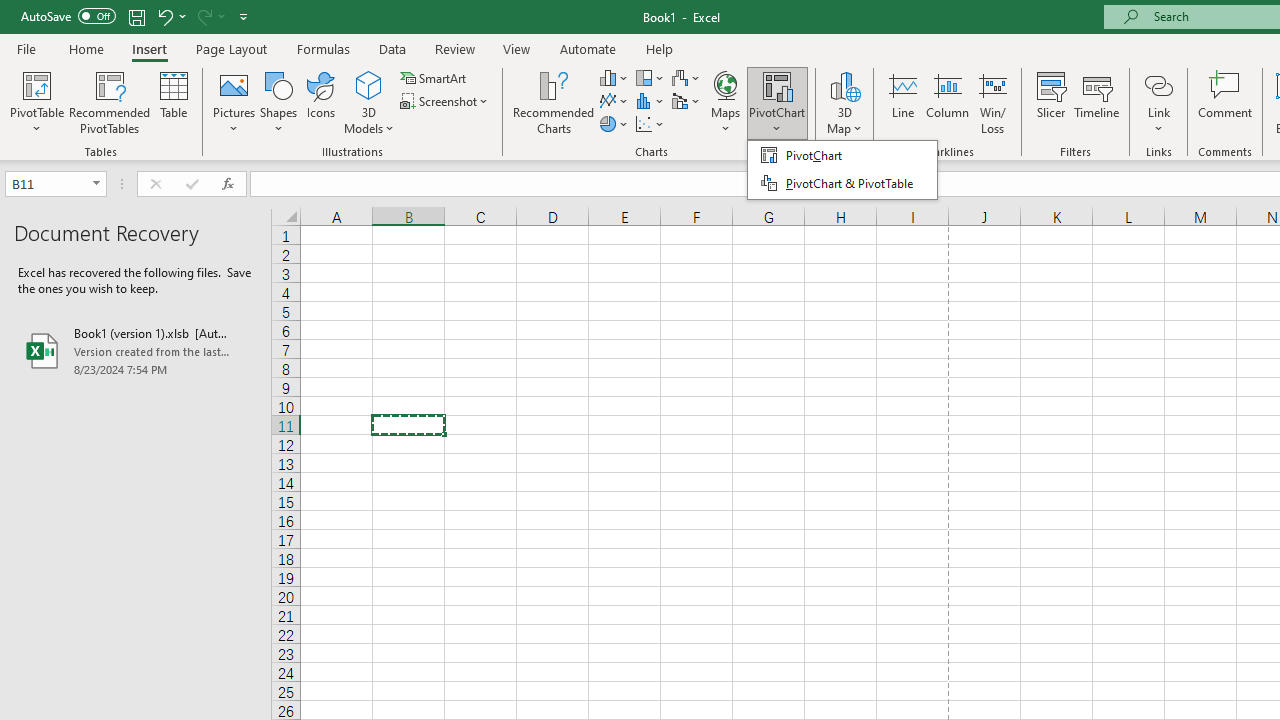  What do you see at coordinates (96, 184) in the screenshot?
I see `Open` at bounding box center [96, 184].